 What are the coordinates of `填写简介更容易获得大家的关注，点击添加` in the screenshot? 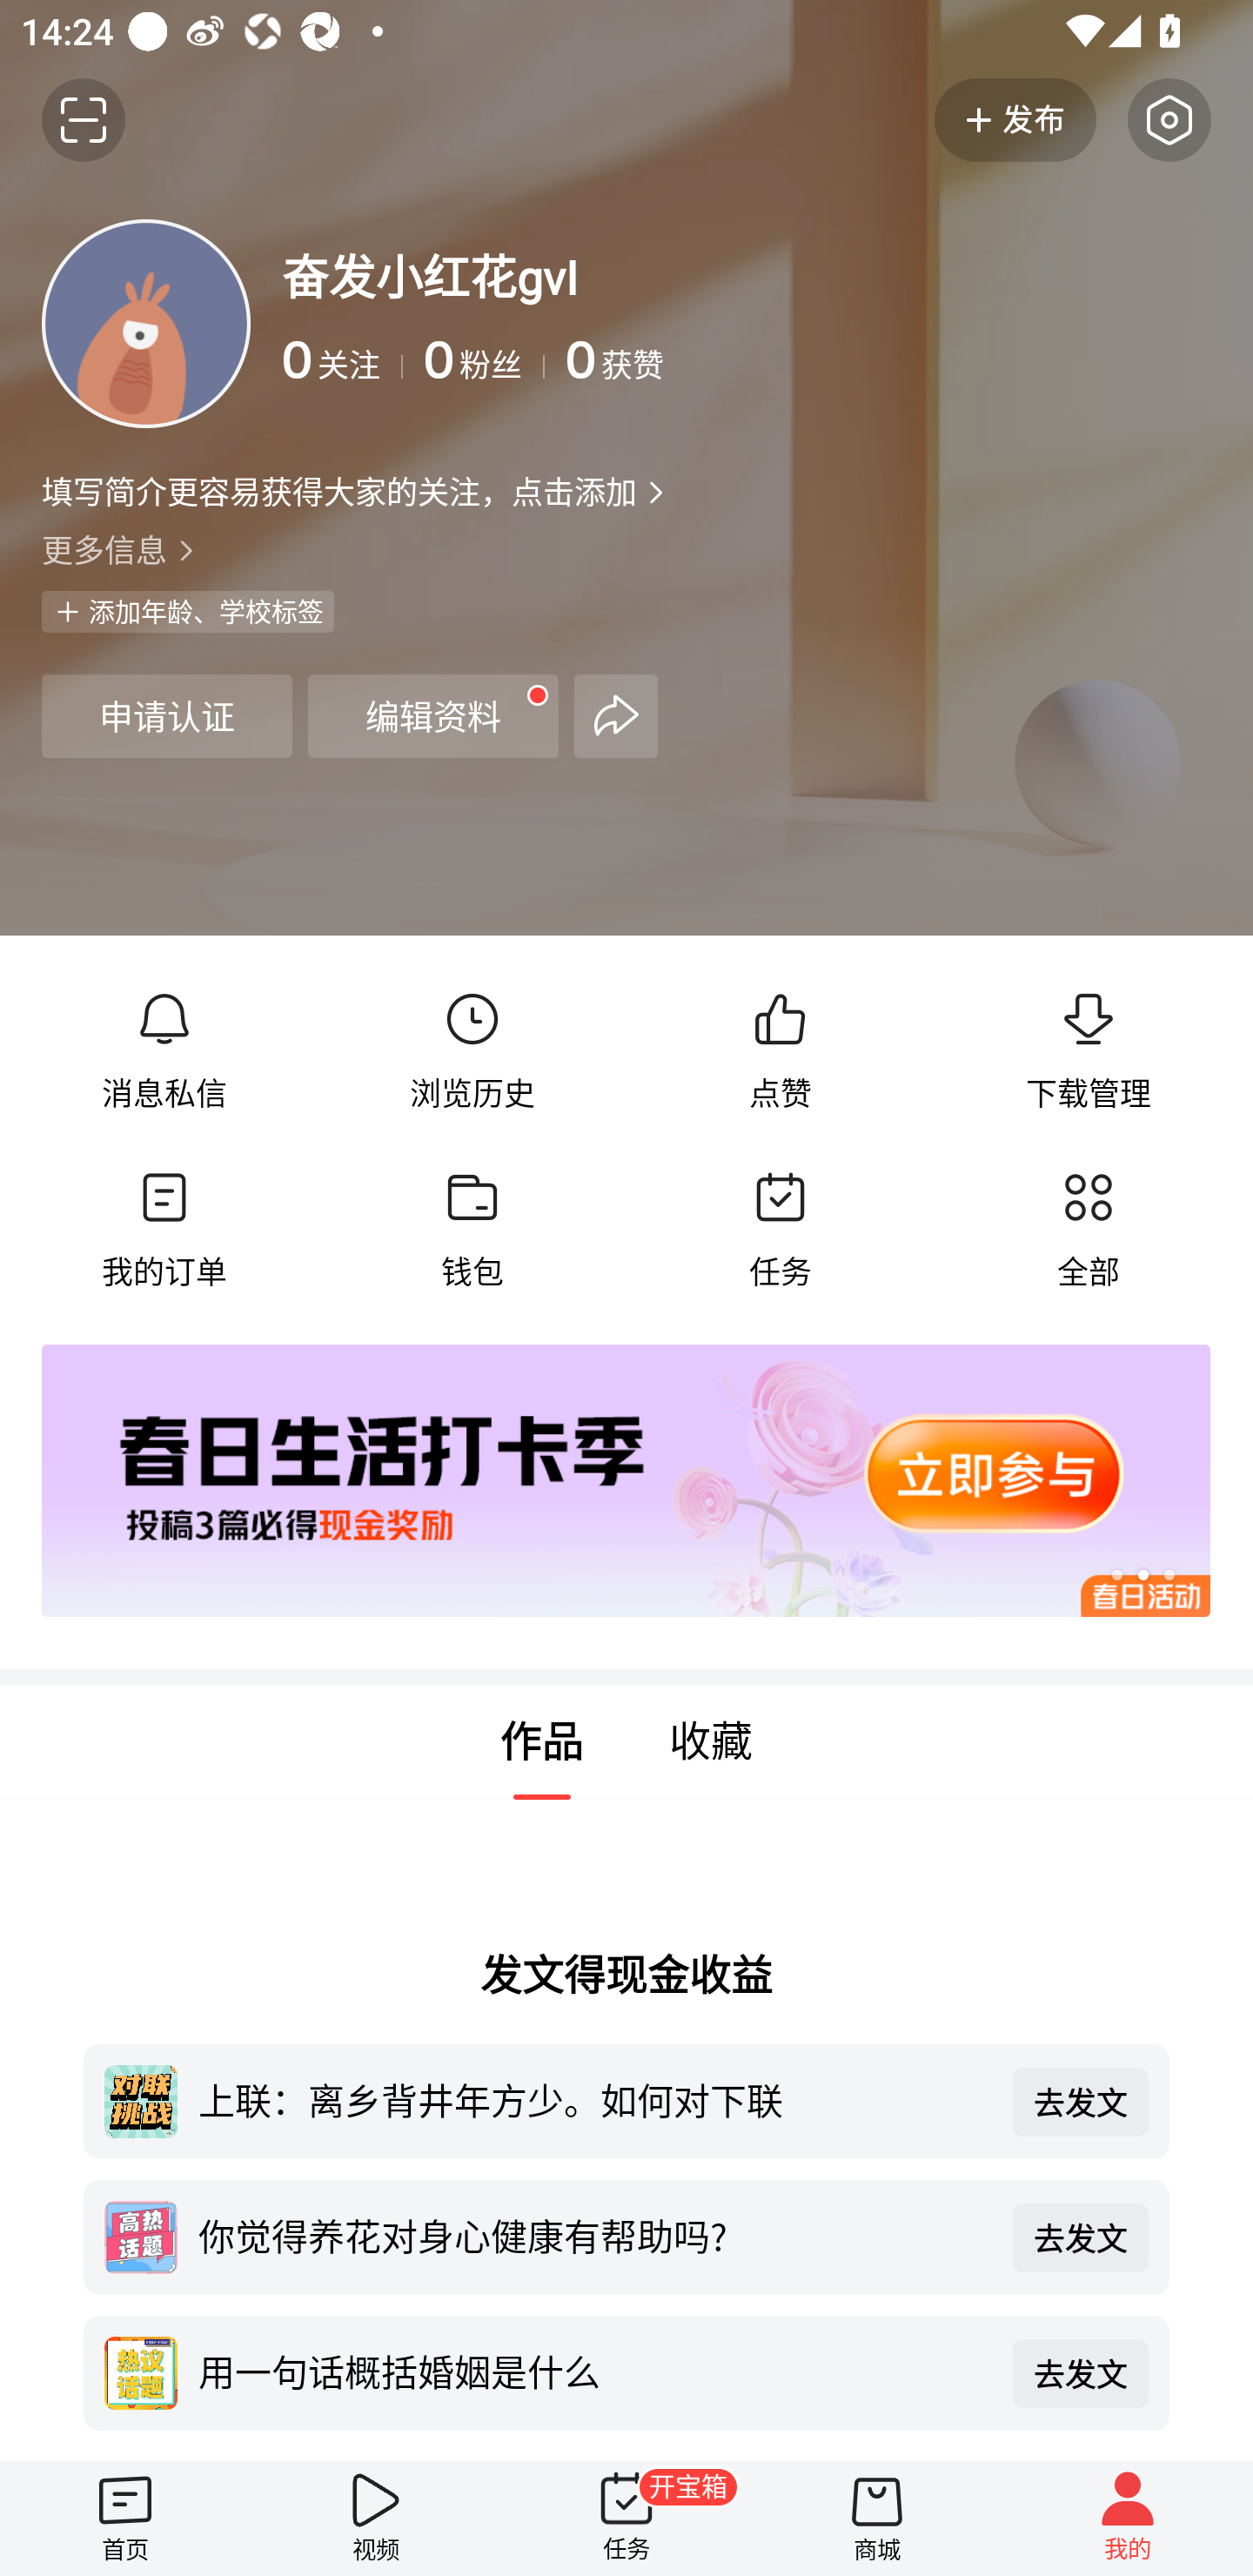 It's located at (338, 491).